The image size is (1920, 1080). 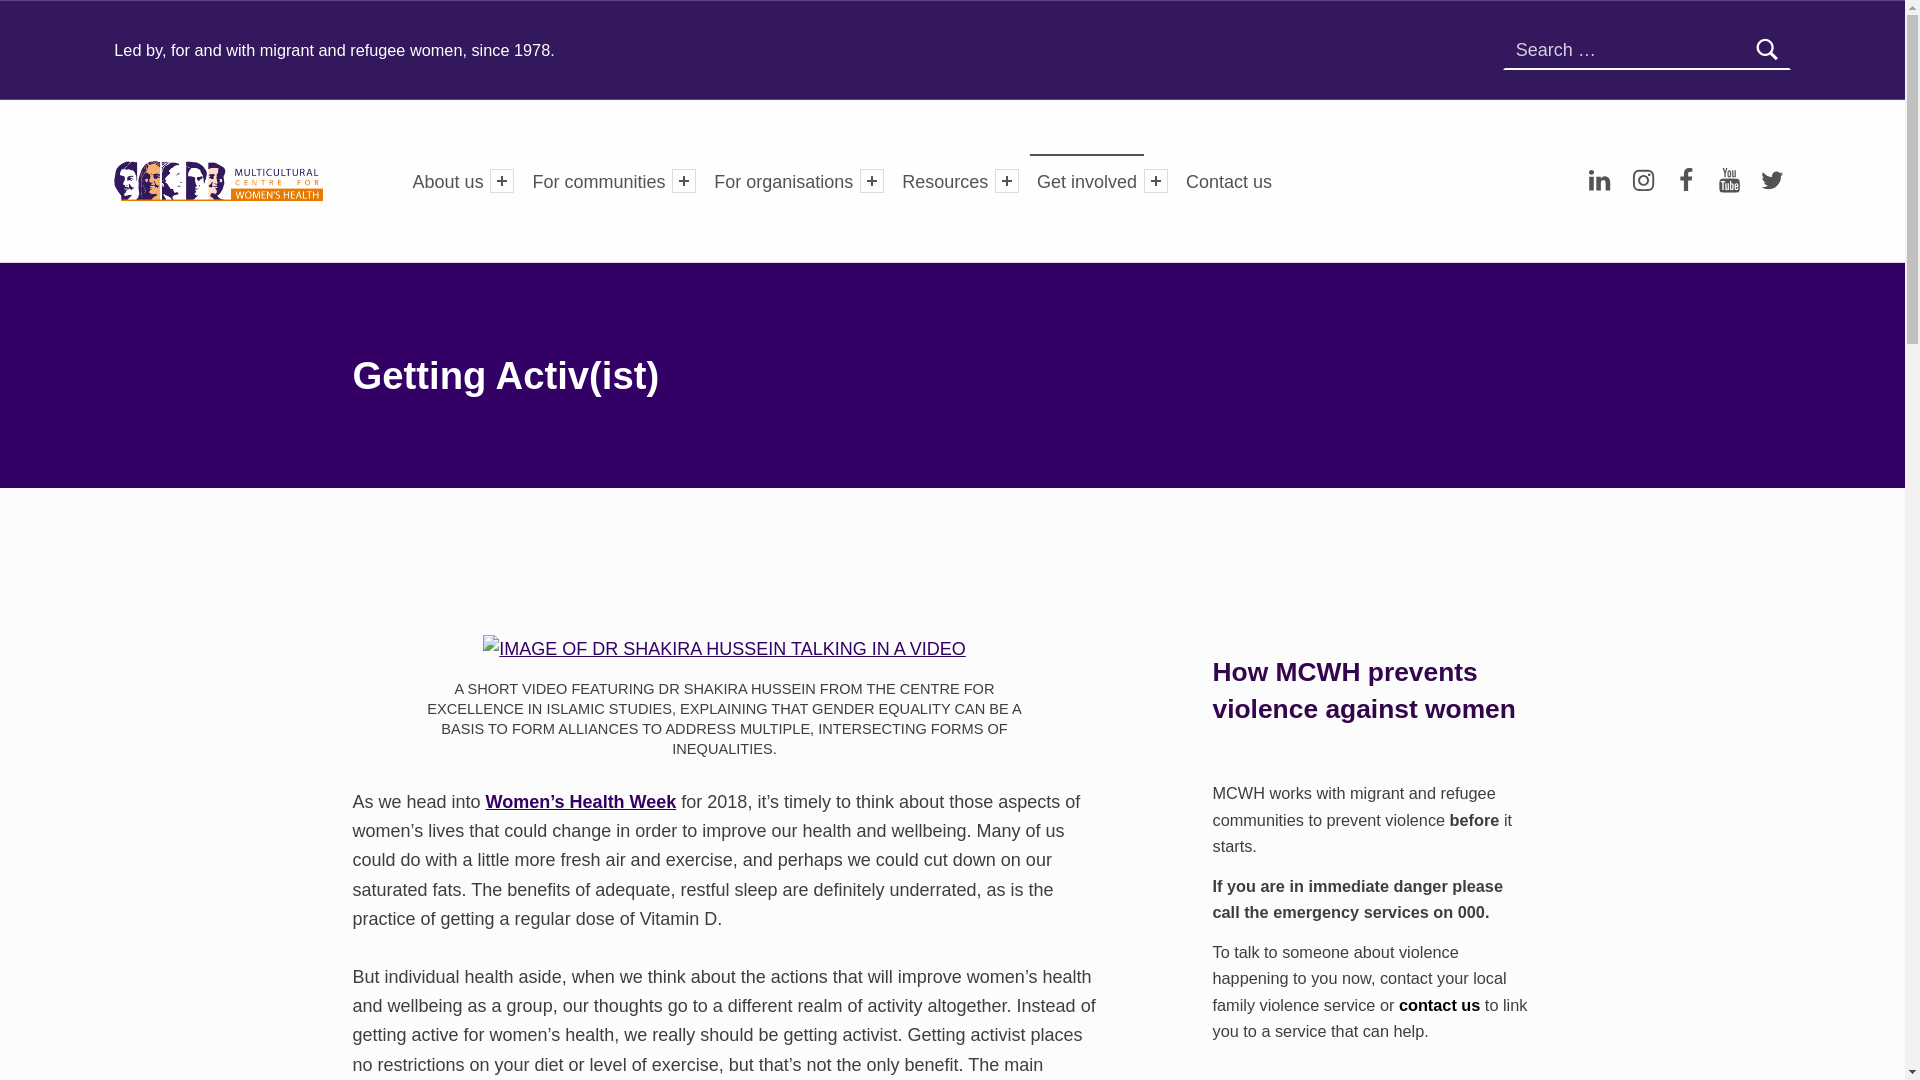 What do you see at coordinates (337, 178) in the screenshot?
I see `Multicultural Centre For Women's Health` at bounding box center [337, 178].